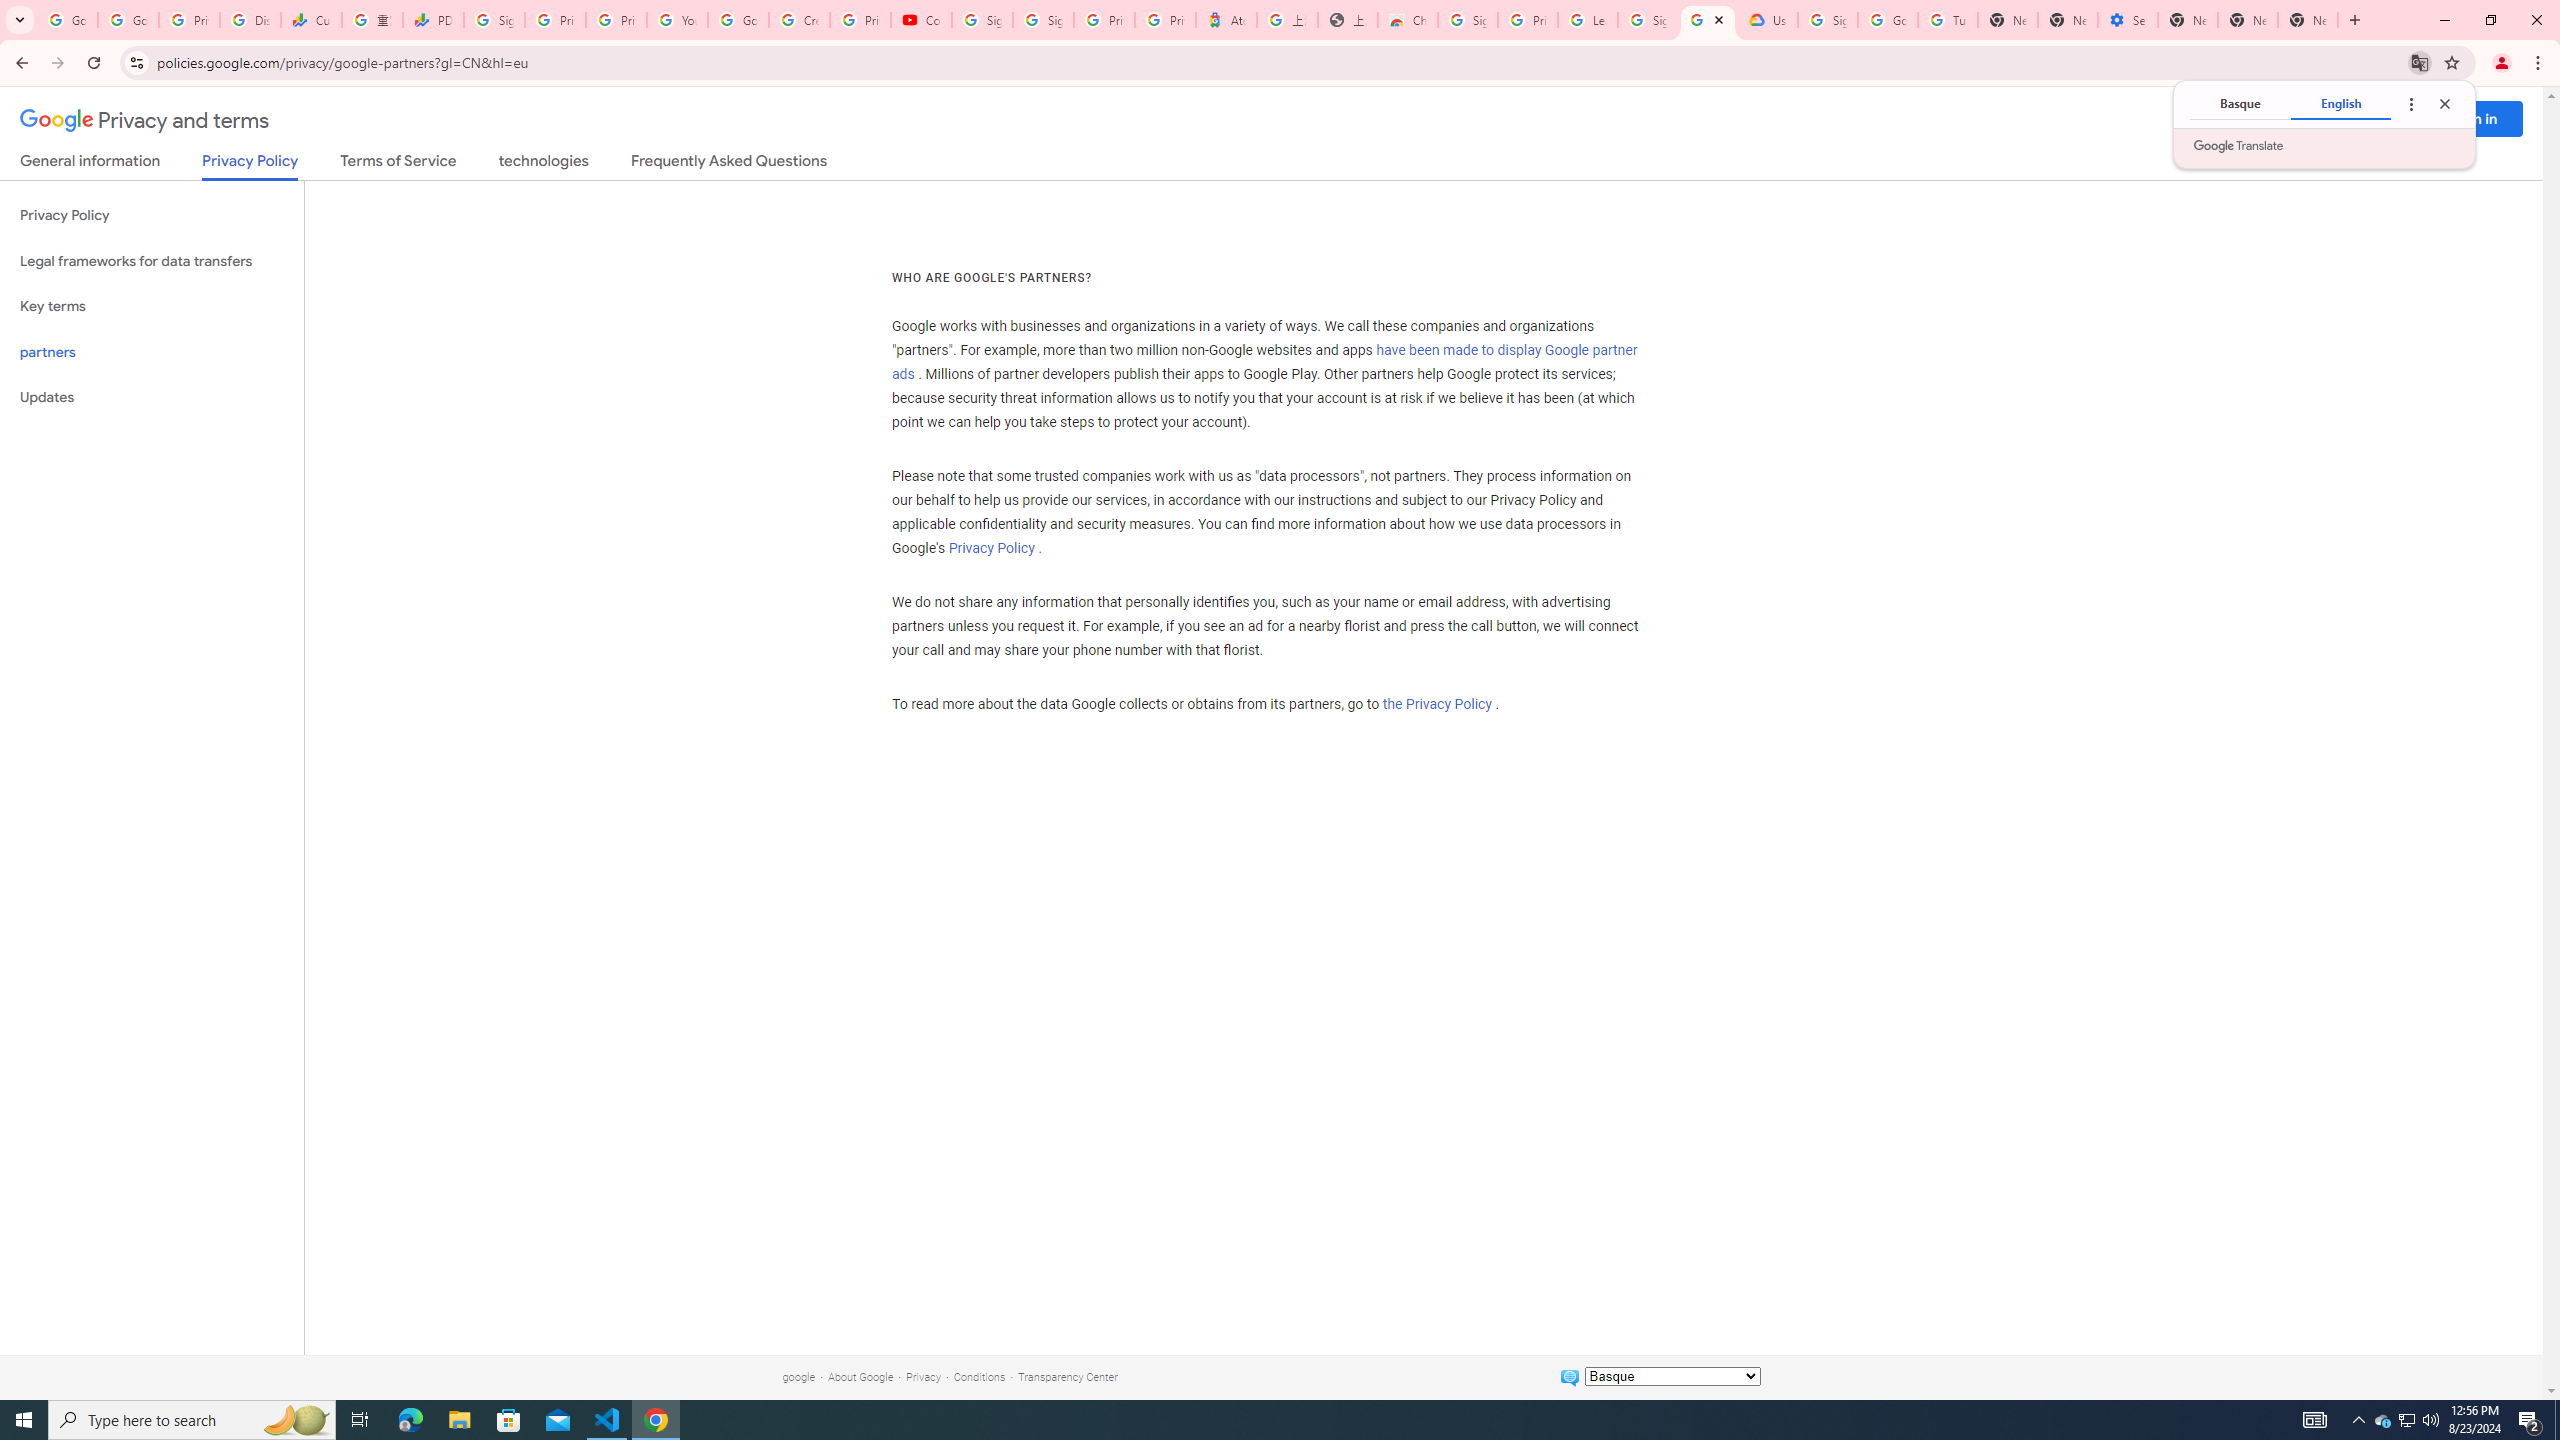 This screenshot has width=2560, height=1440. I want to click on Sign in - Google Accounts, so click(495, 20).